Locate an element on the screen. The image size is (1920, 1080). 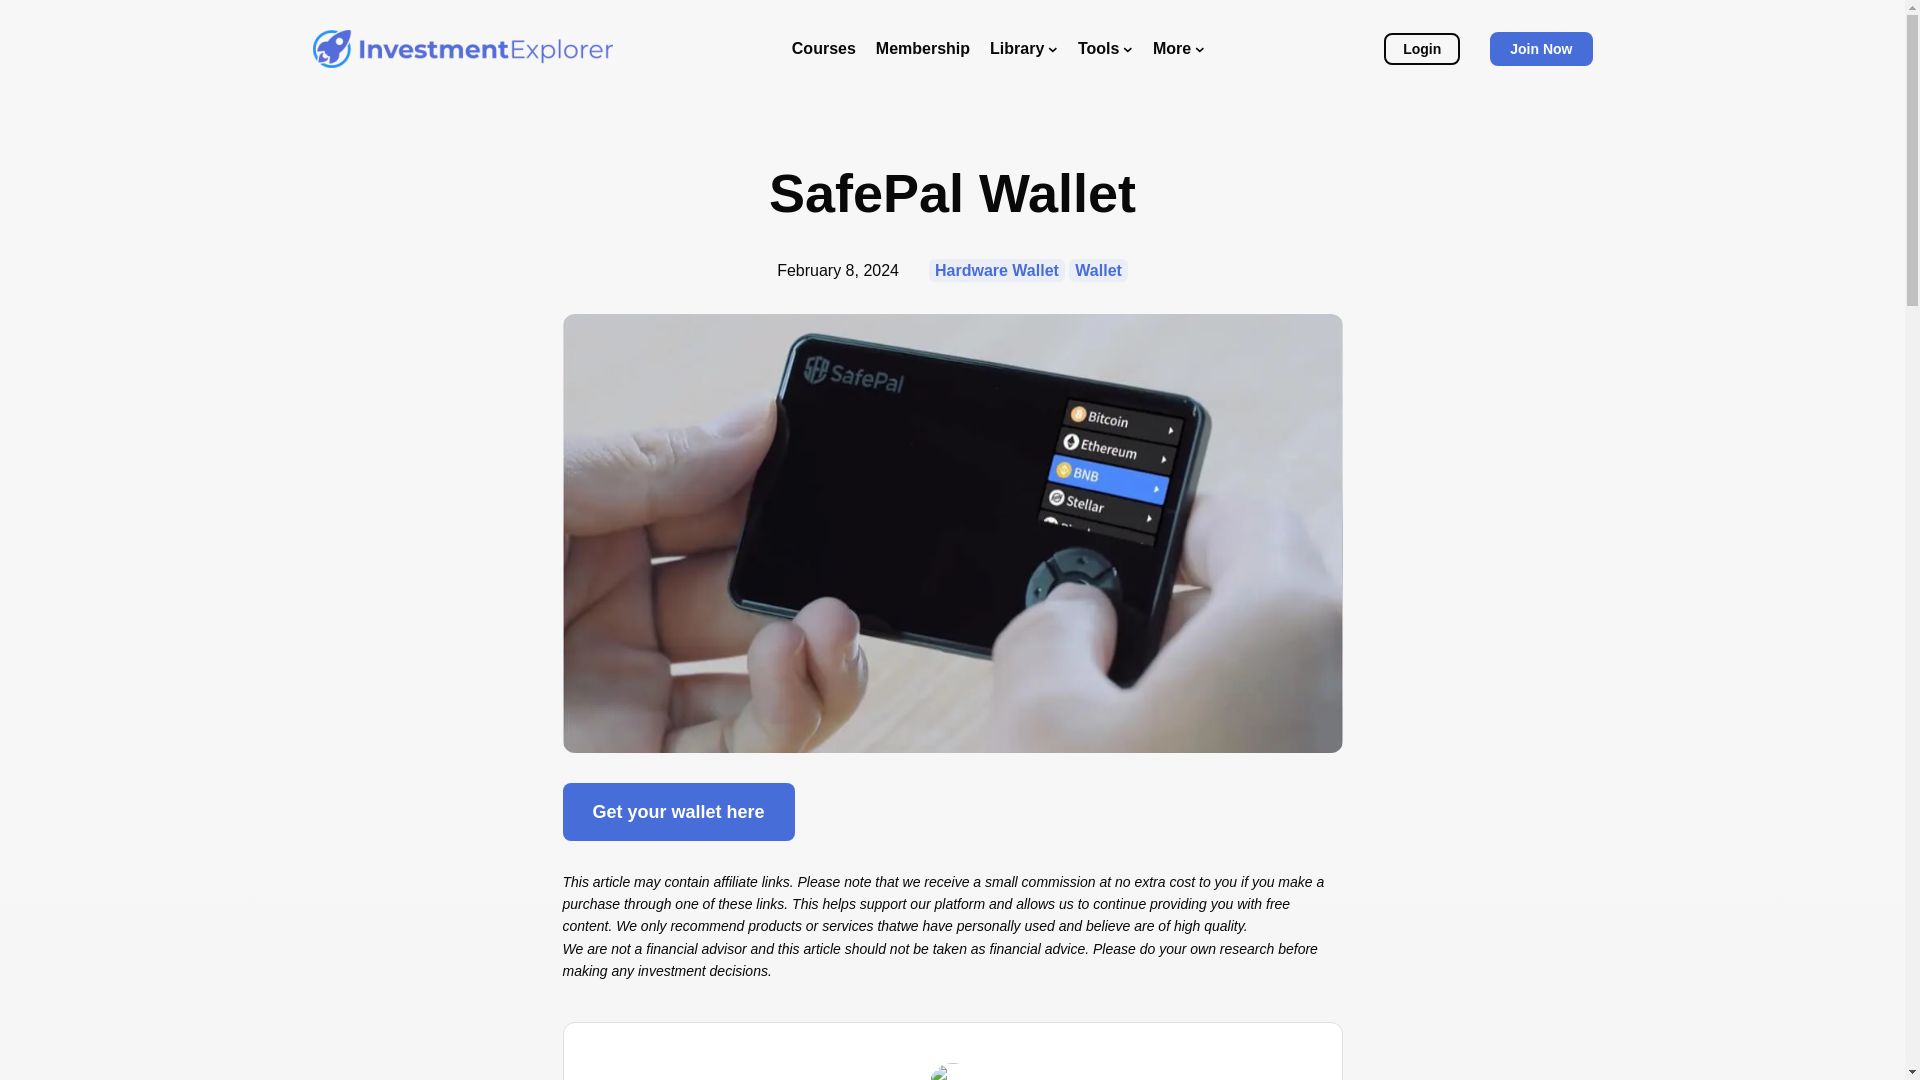
More is located at coordinates (1179, 48).